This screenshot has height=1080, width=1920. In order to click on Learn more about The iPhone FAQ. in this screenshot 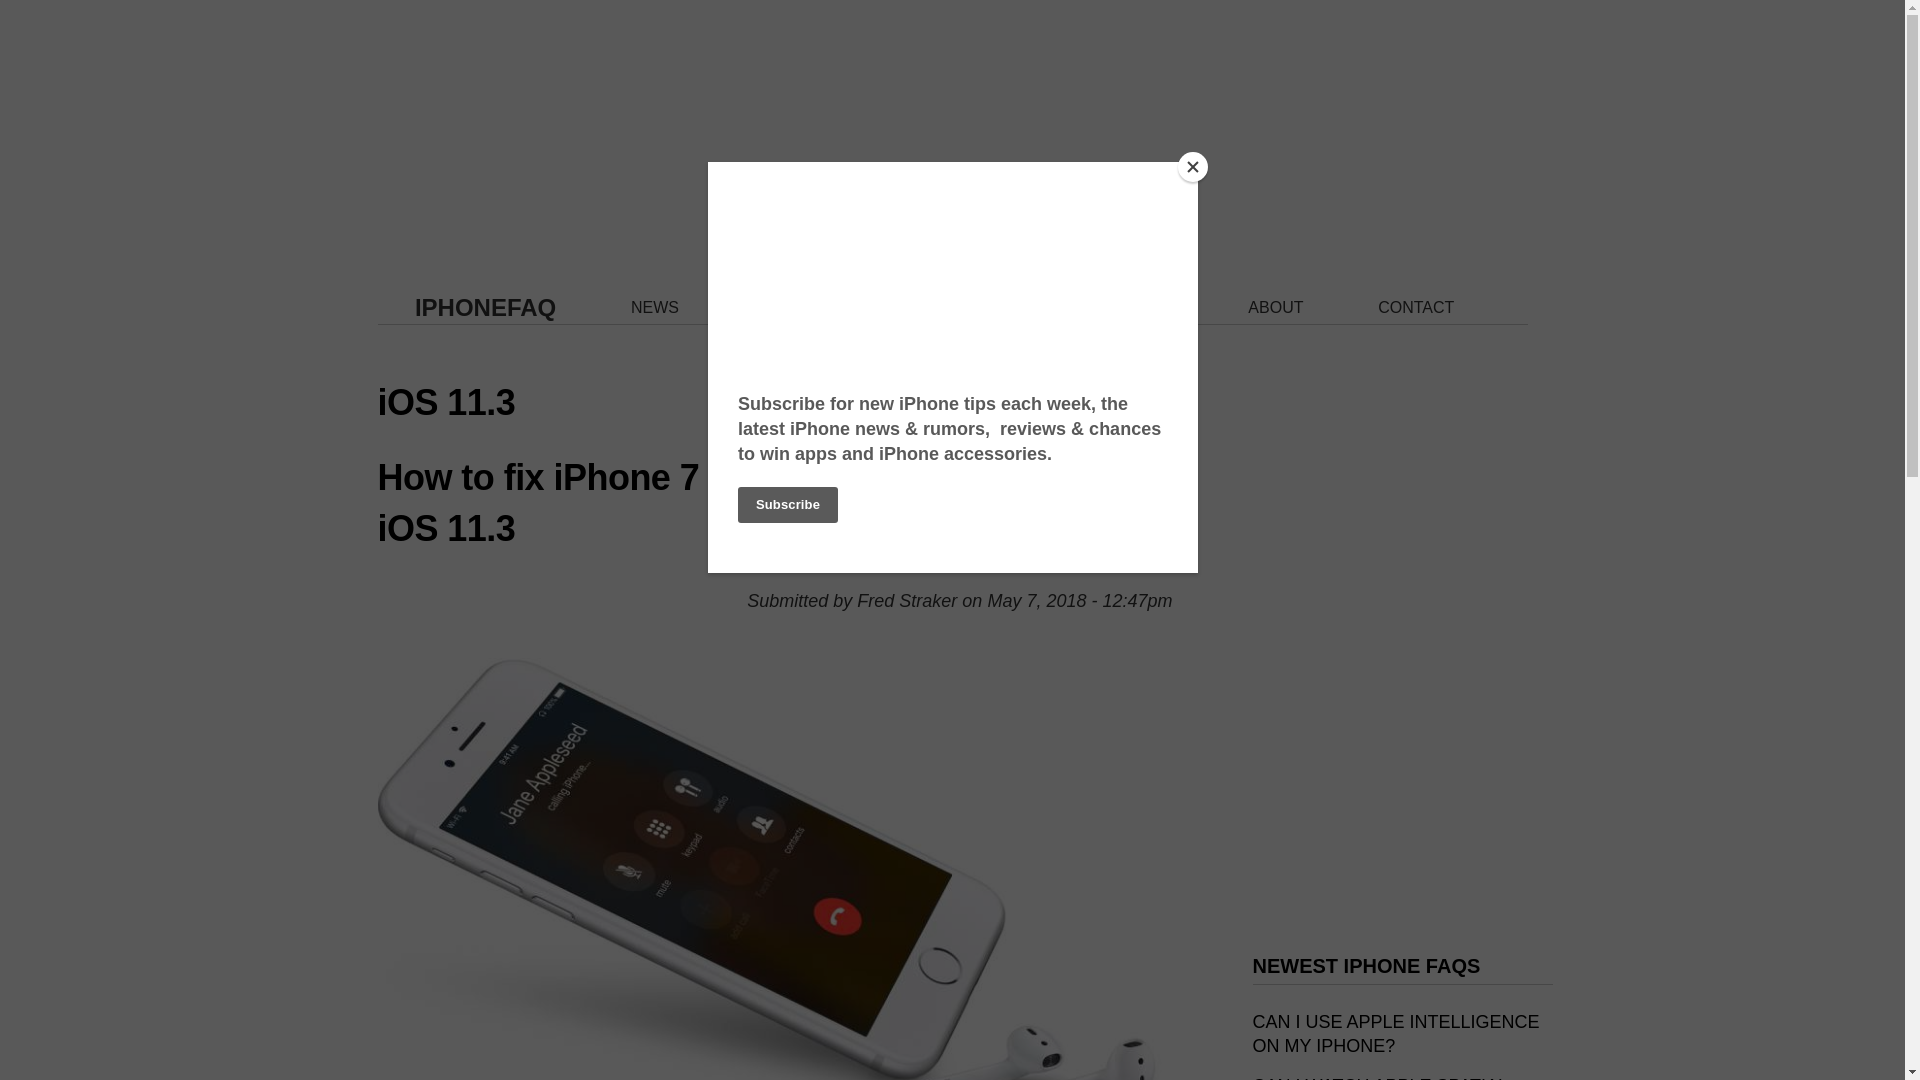, I will do `click(1276, 308)`.